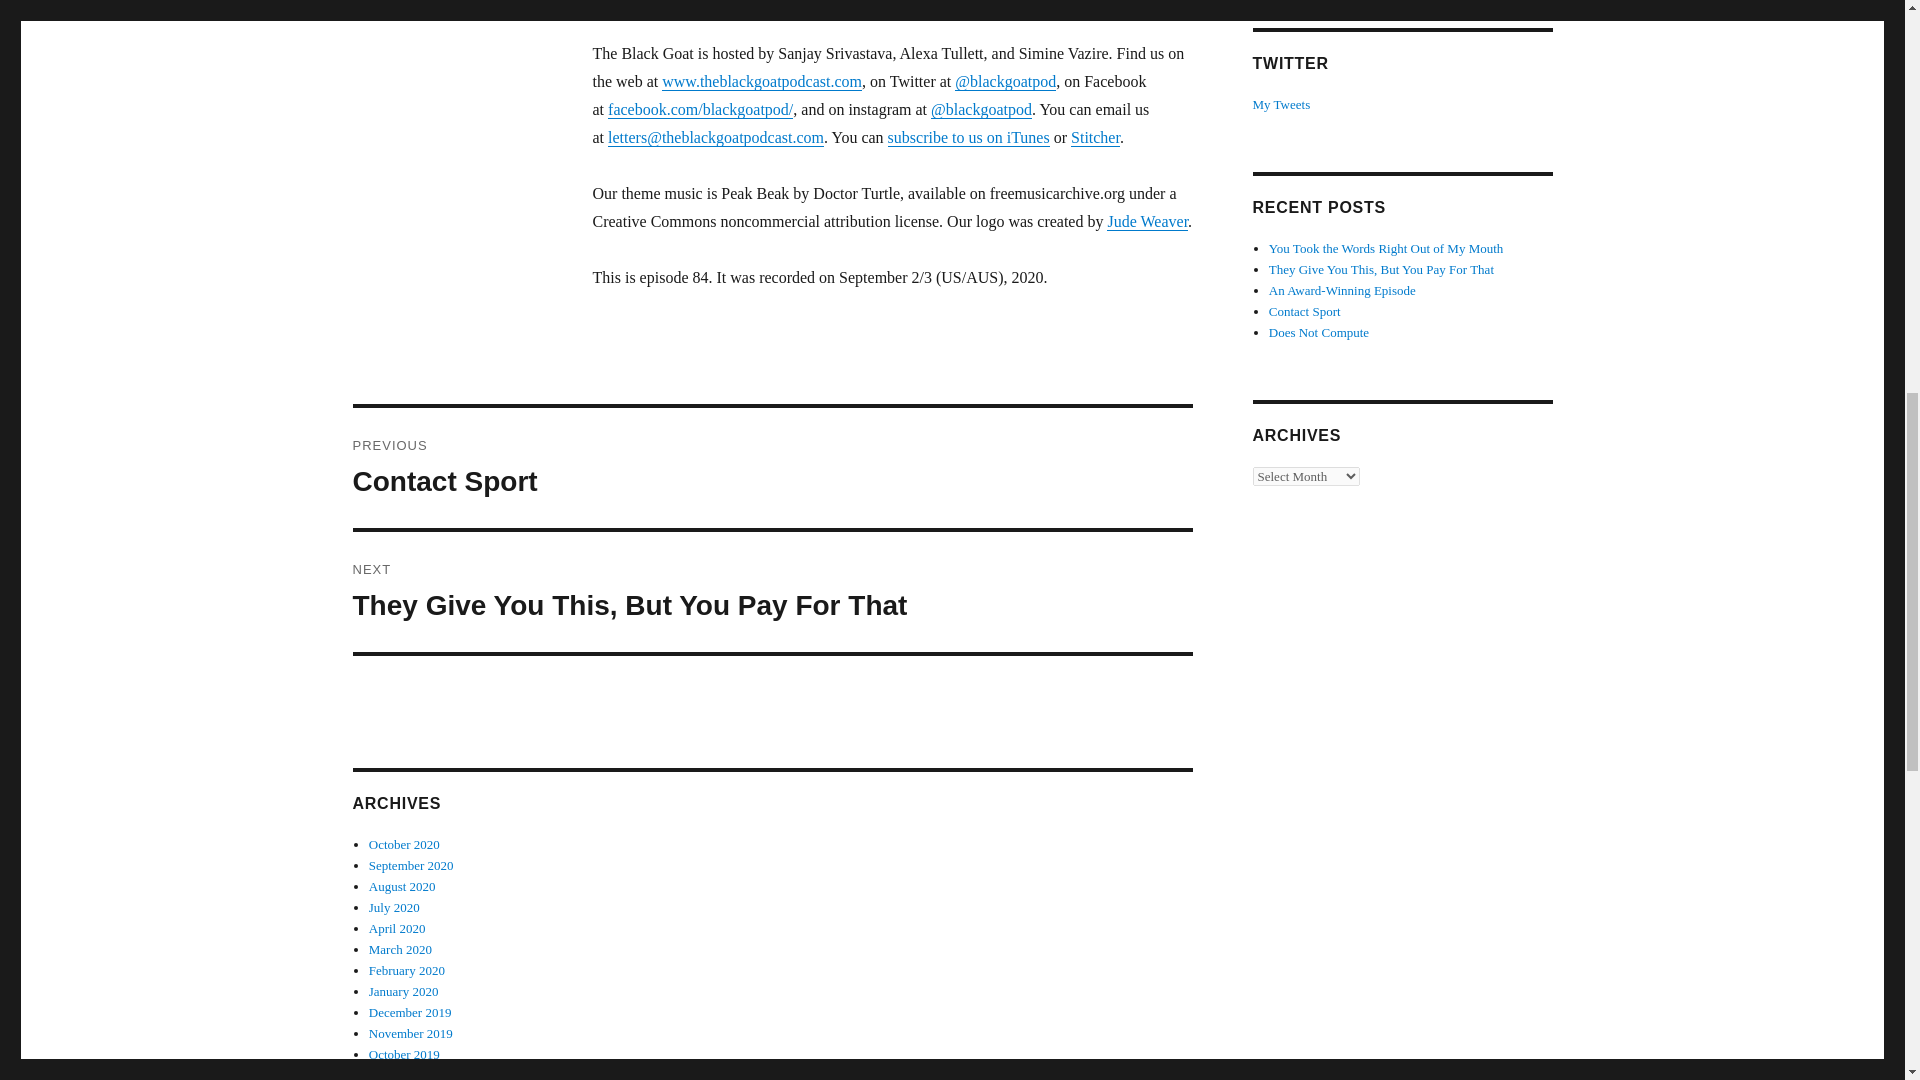 The width and height of the screenshot is (1920, 1080). Describe the element at coordinates (397, 928) in the screenshot. I see `April 2020` at that location.